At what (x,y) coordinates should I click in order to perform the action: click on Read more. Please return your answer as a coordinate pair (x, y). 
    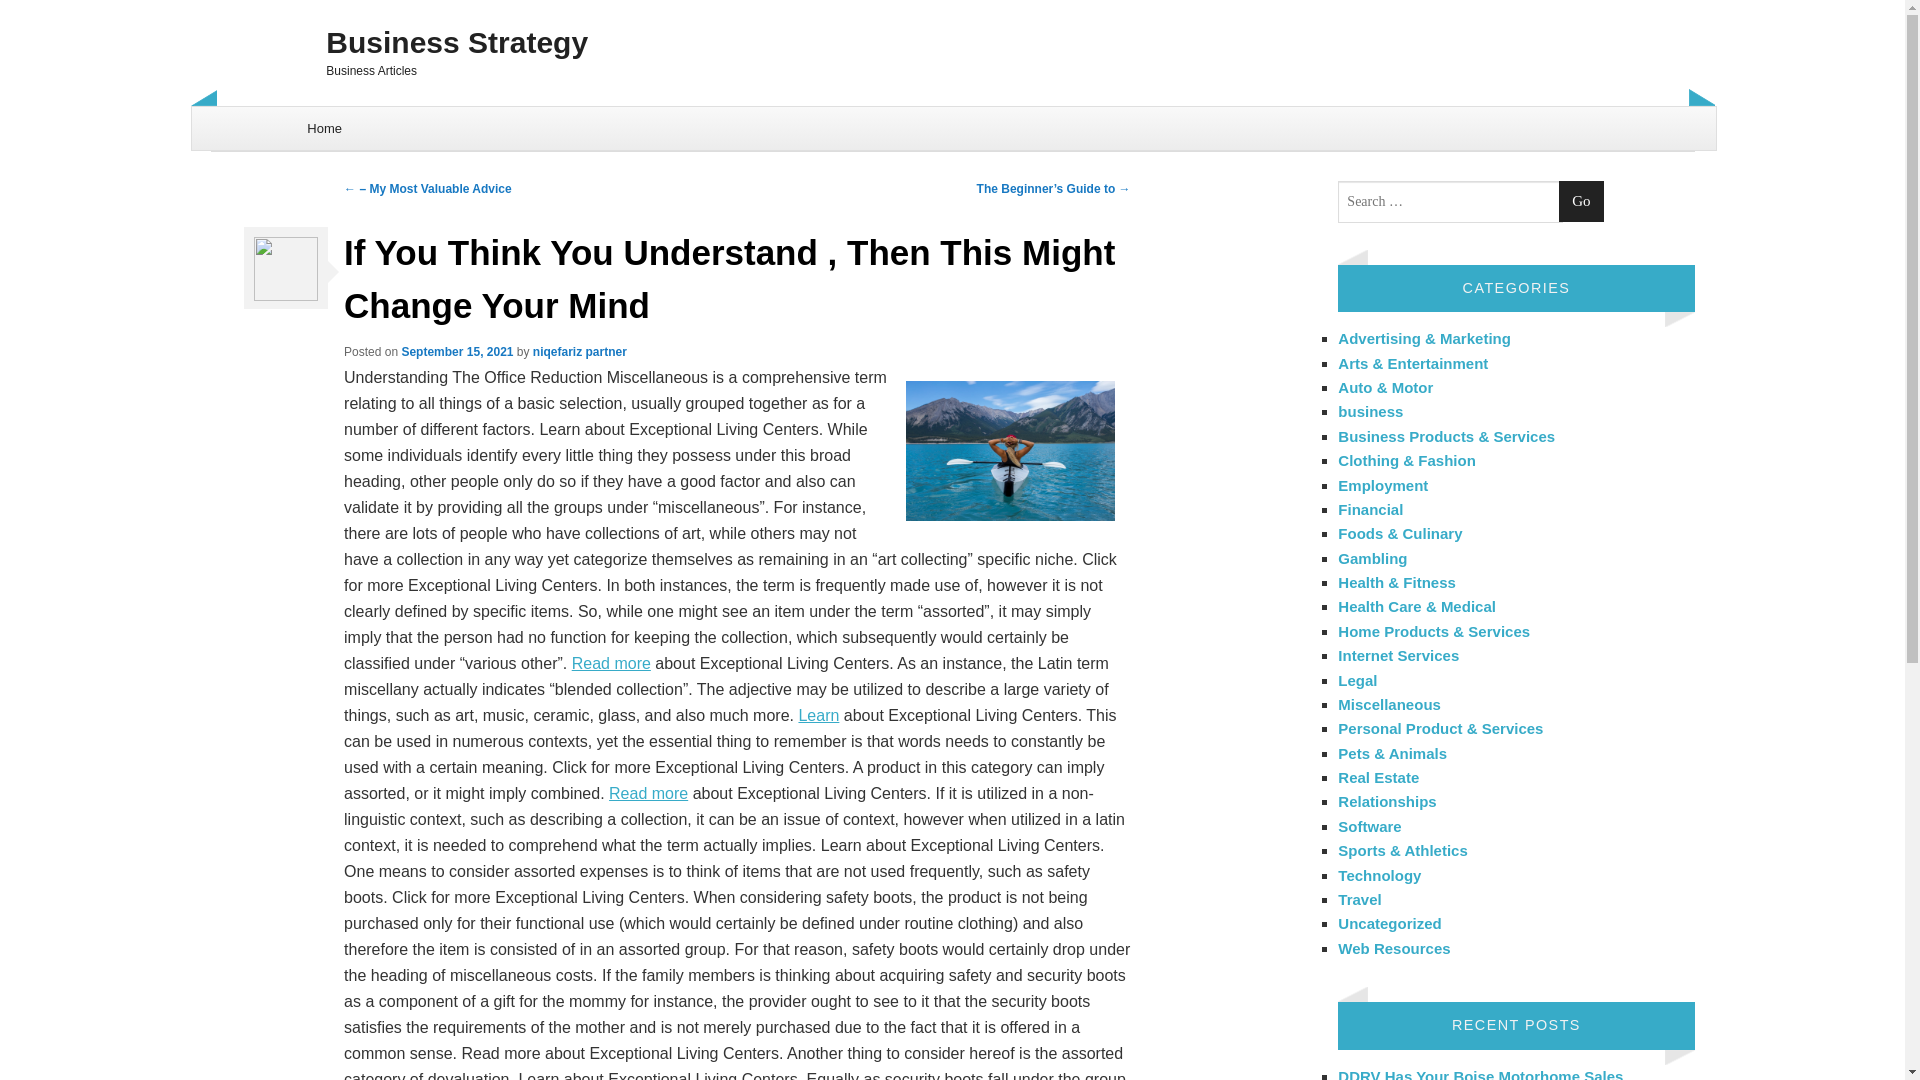
    Looking at the image, I should click on (648, 794).